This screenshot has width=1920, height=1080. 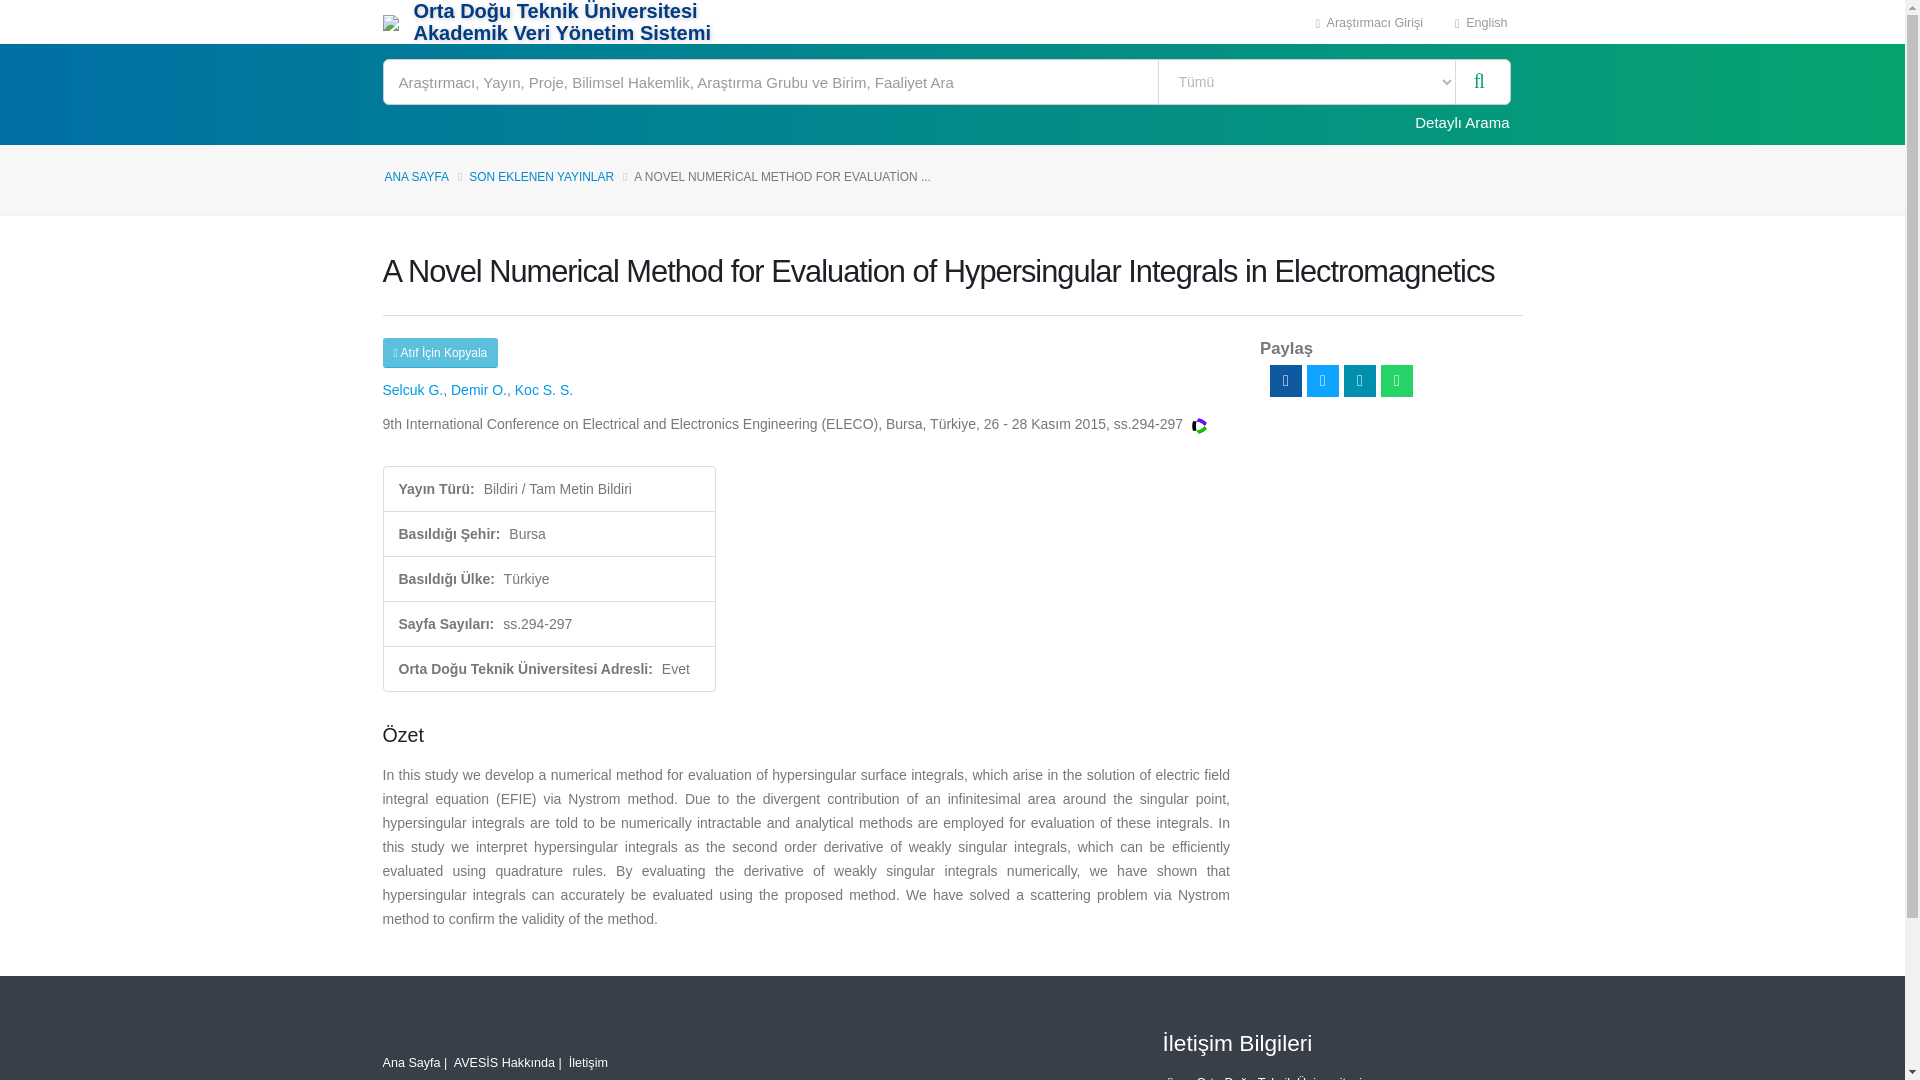 What do you see at coordinates (478, 390) in the screenshot?
I see `Demir O.` at bounding box center [478, 390].